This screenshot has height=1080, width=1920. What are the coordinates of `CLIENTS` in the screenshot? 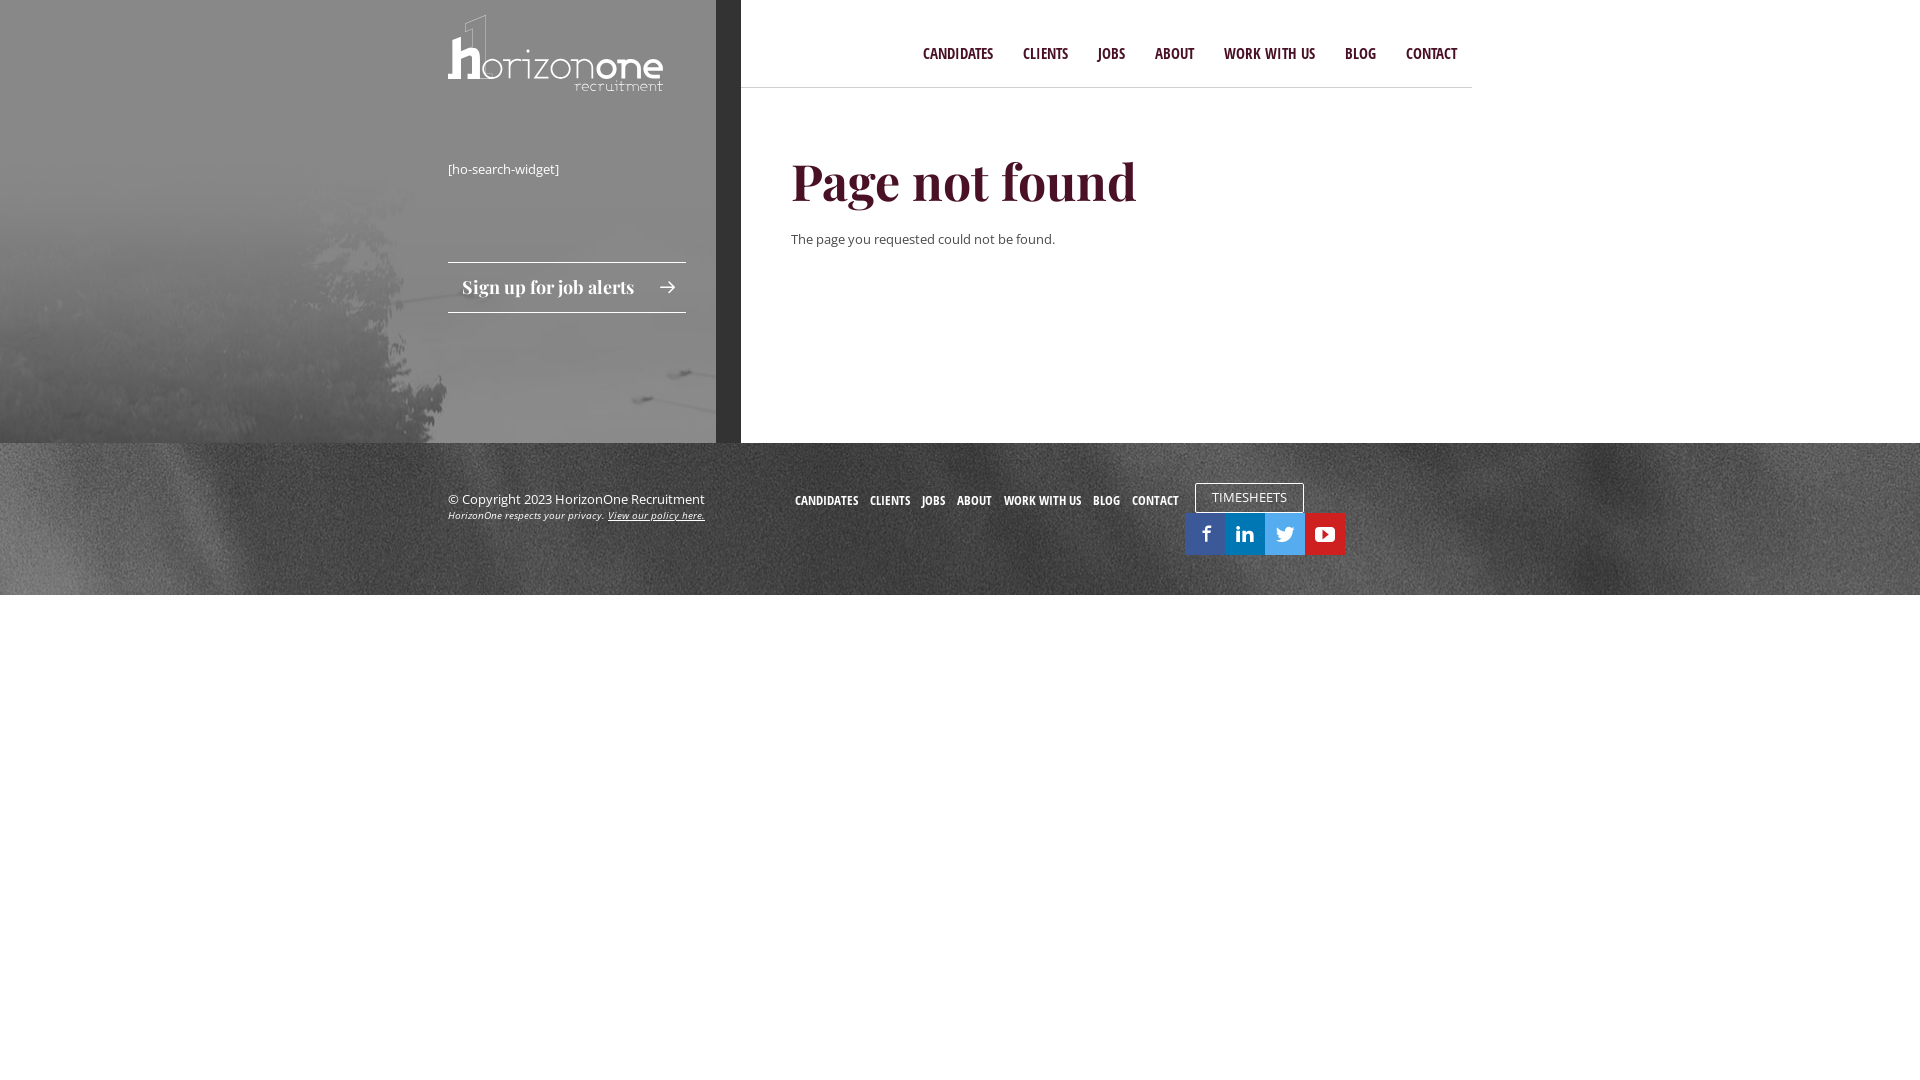 It's located at (890, 500).